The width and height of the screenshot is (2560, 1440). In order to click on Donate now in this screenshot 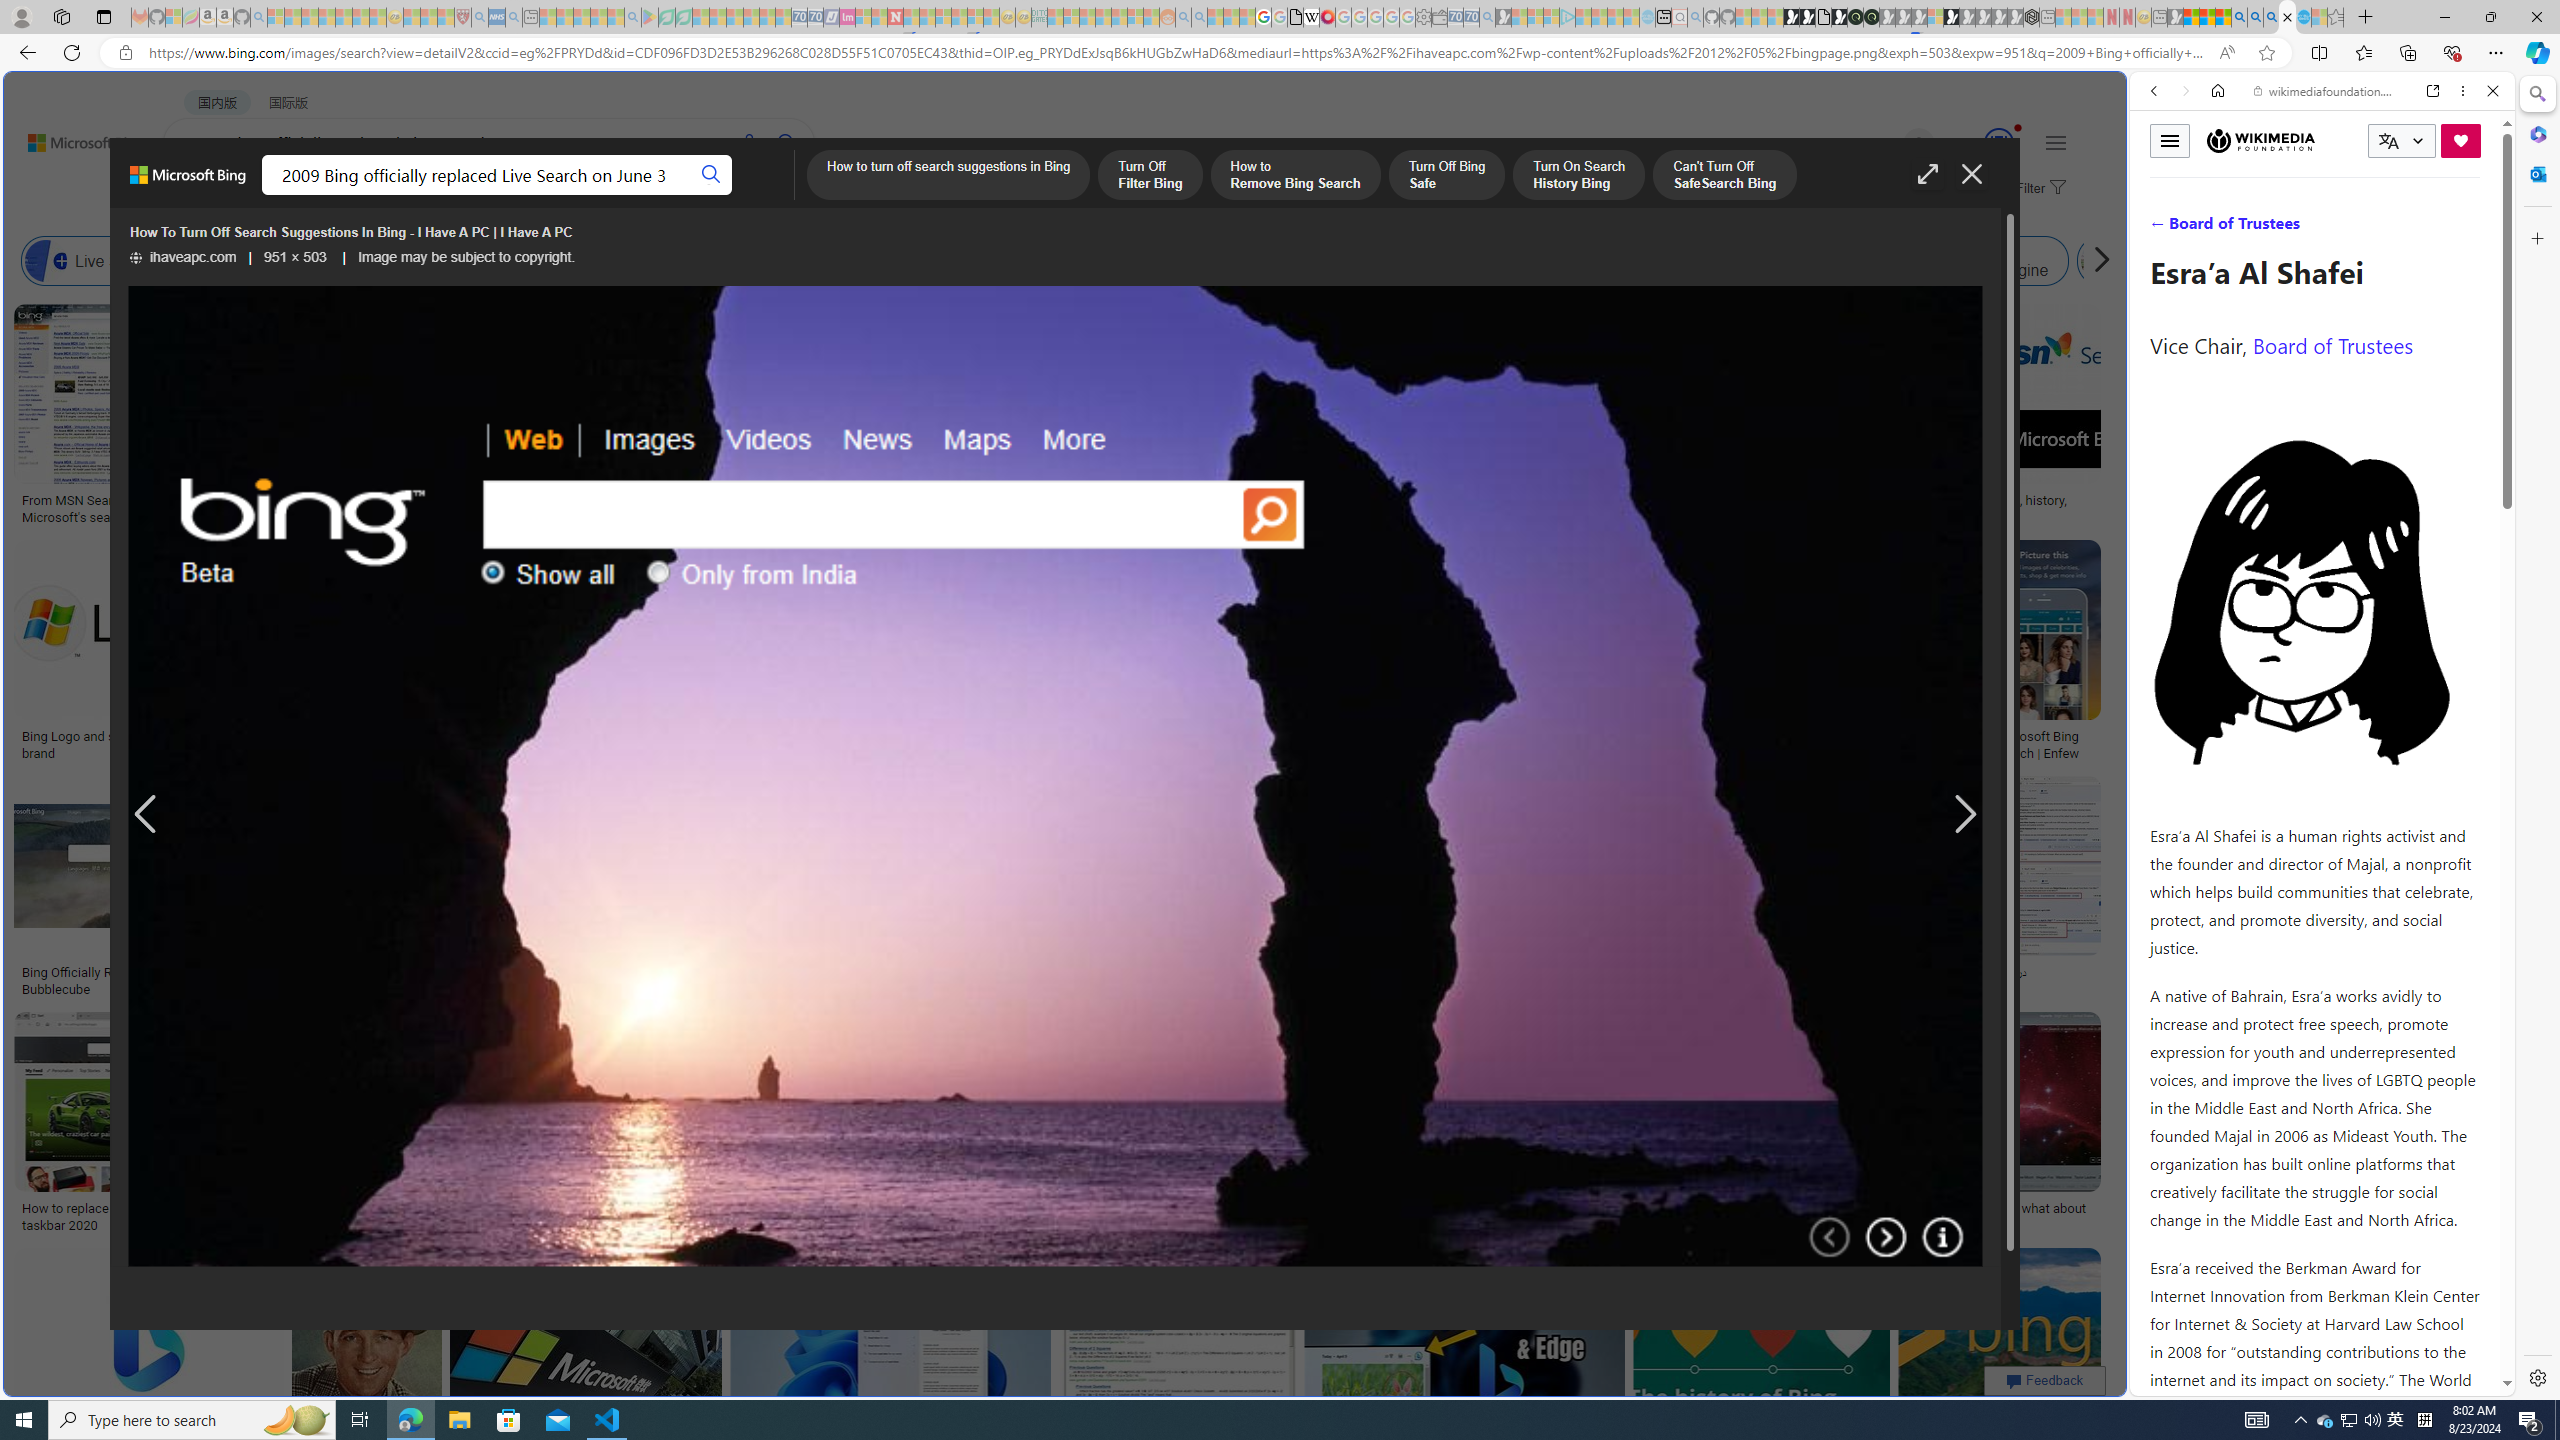, I will do `click(2461, 140)`.